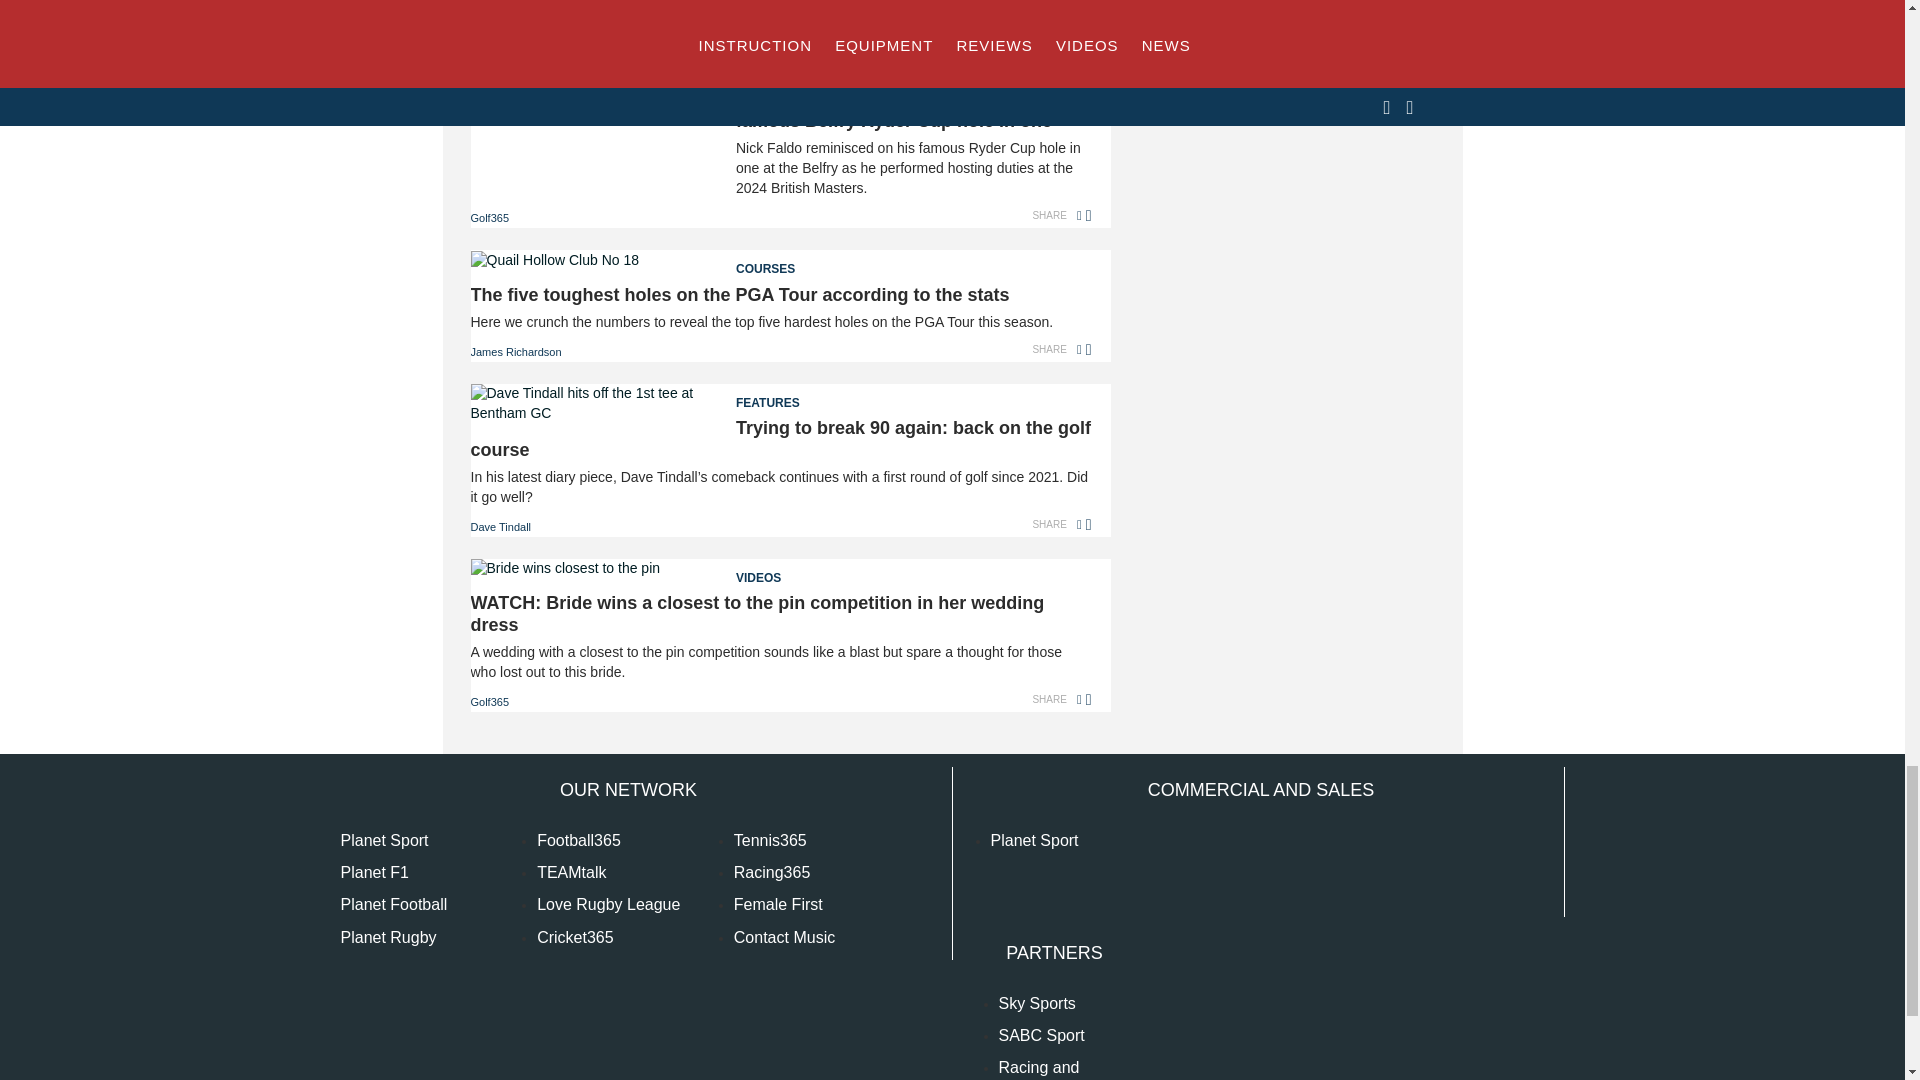 The image size is (1920, 1080). I want to click on News, so click(780, 68).